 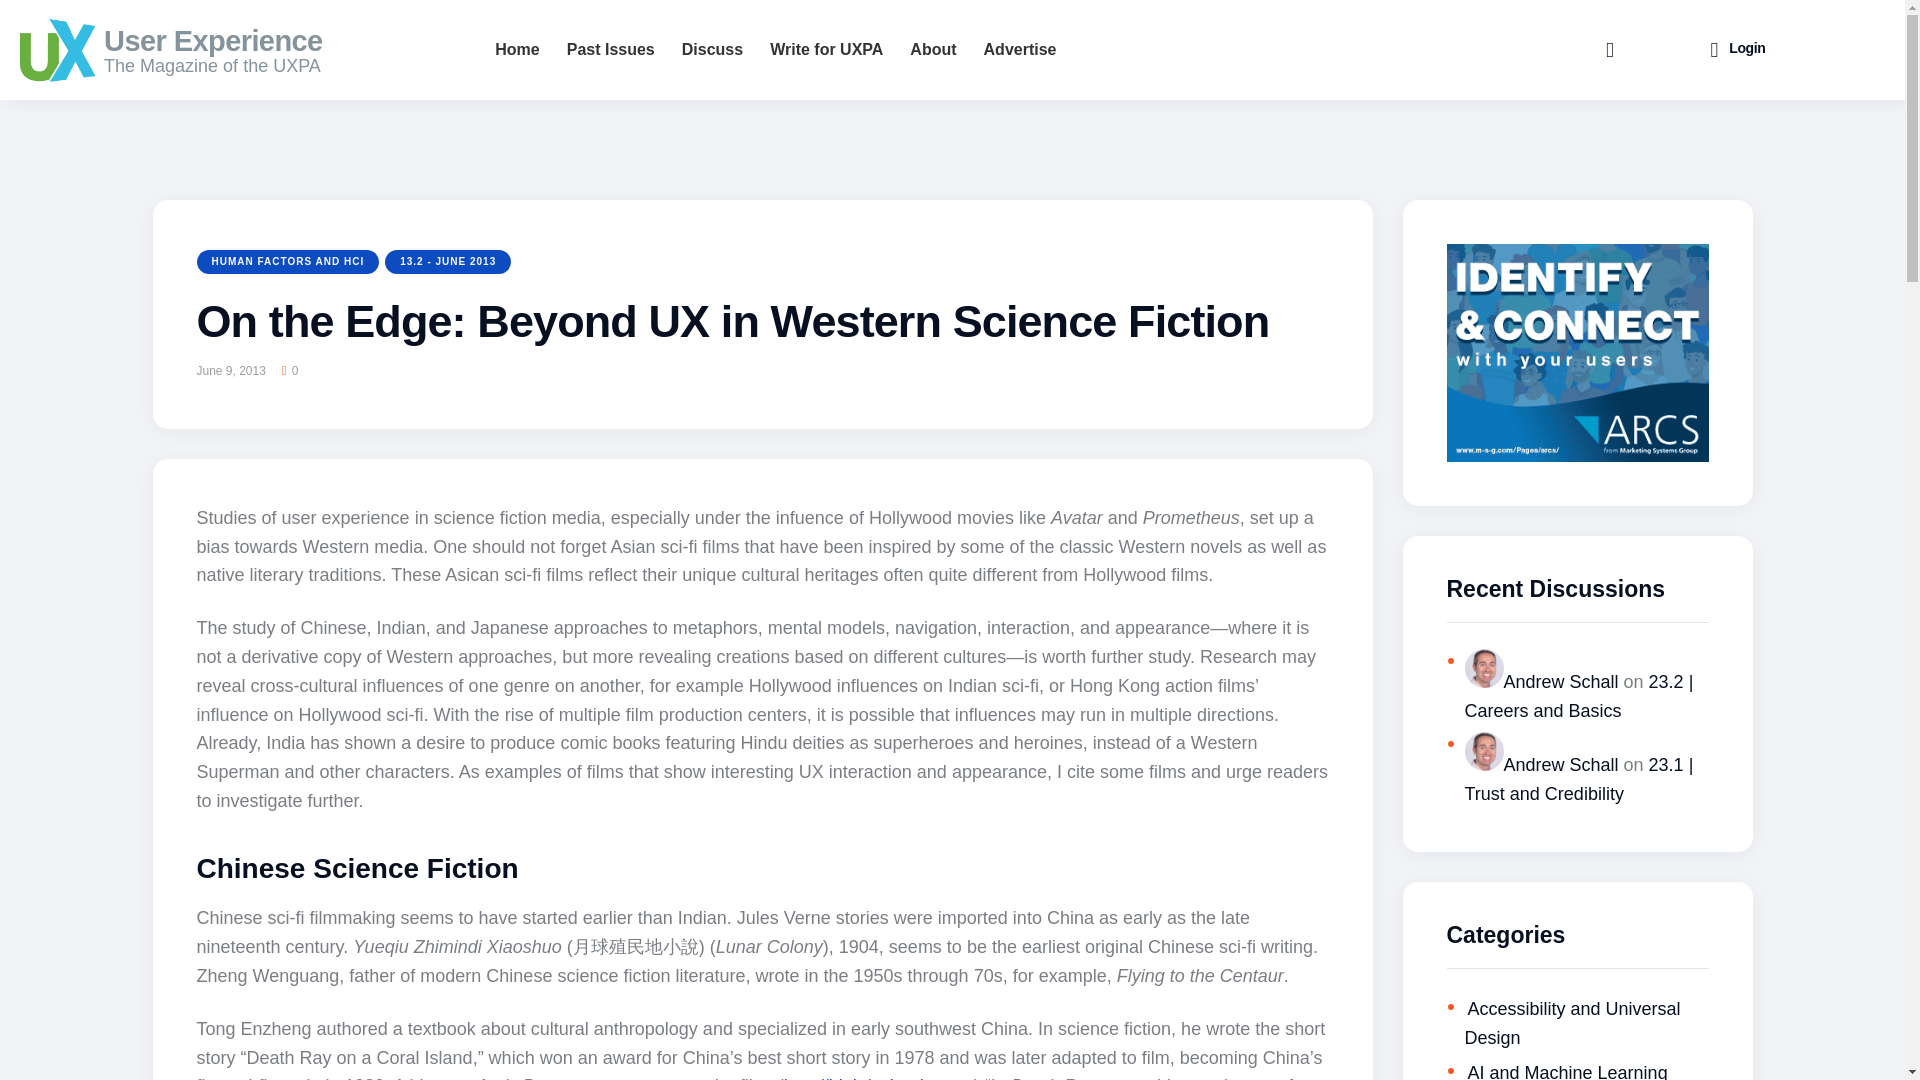 I want to click on About, so click(x=932, y=50).